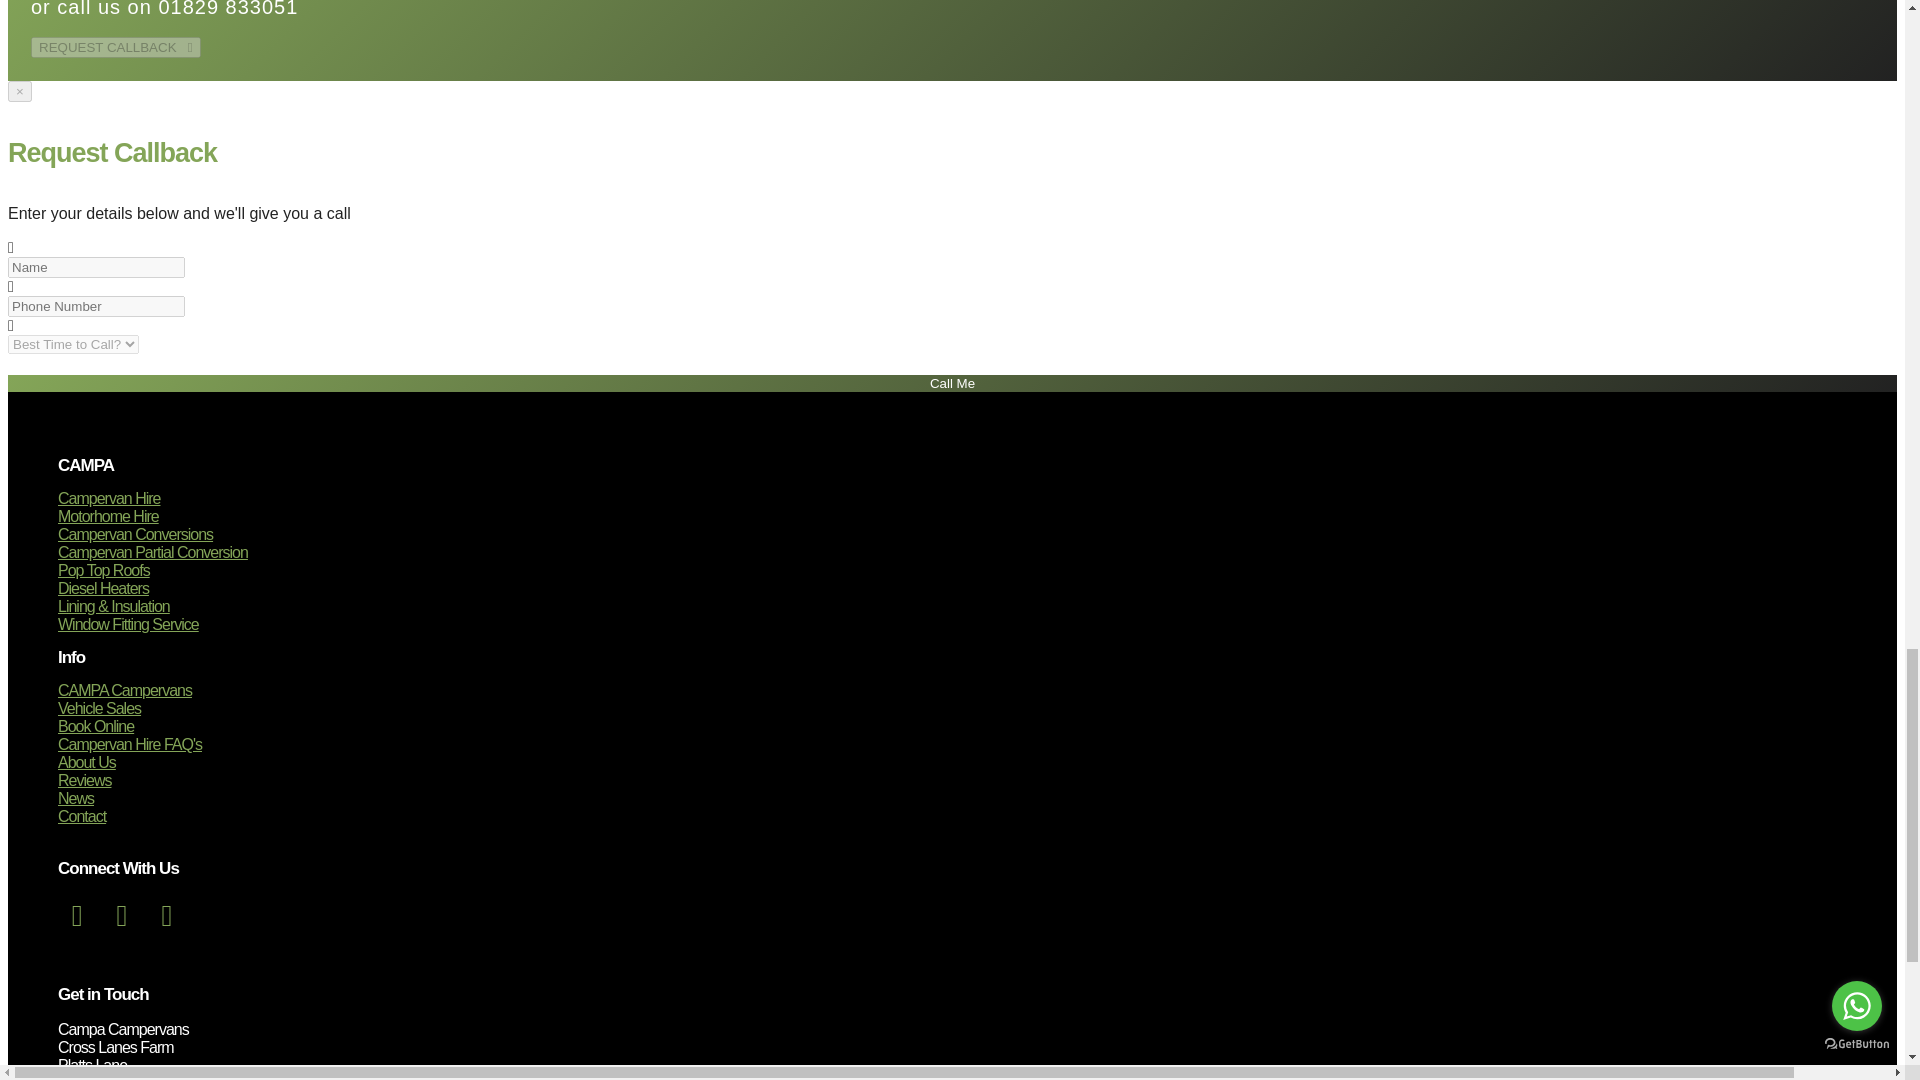 This screenshot has height=1080, width=1920. Describe the element at coordinates (152, 552) in the screenshot. I see `Campervan Partial Conversion` at that location.